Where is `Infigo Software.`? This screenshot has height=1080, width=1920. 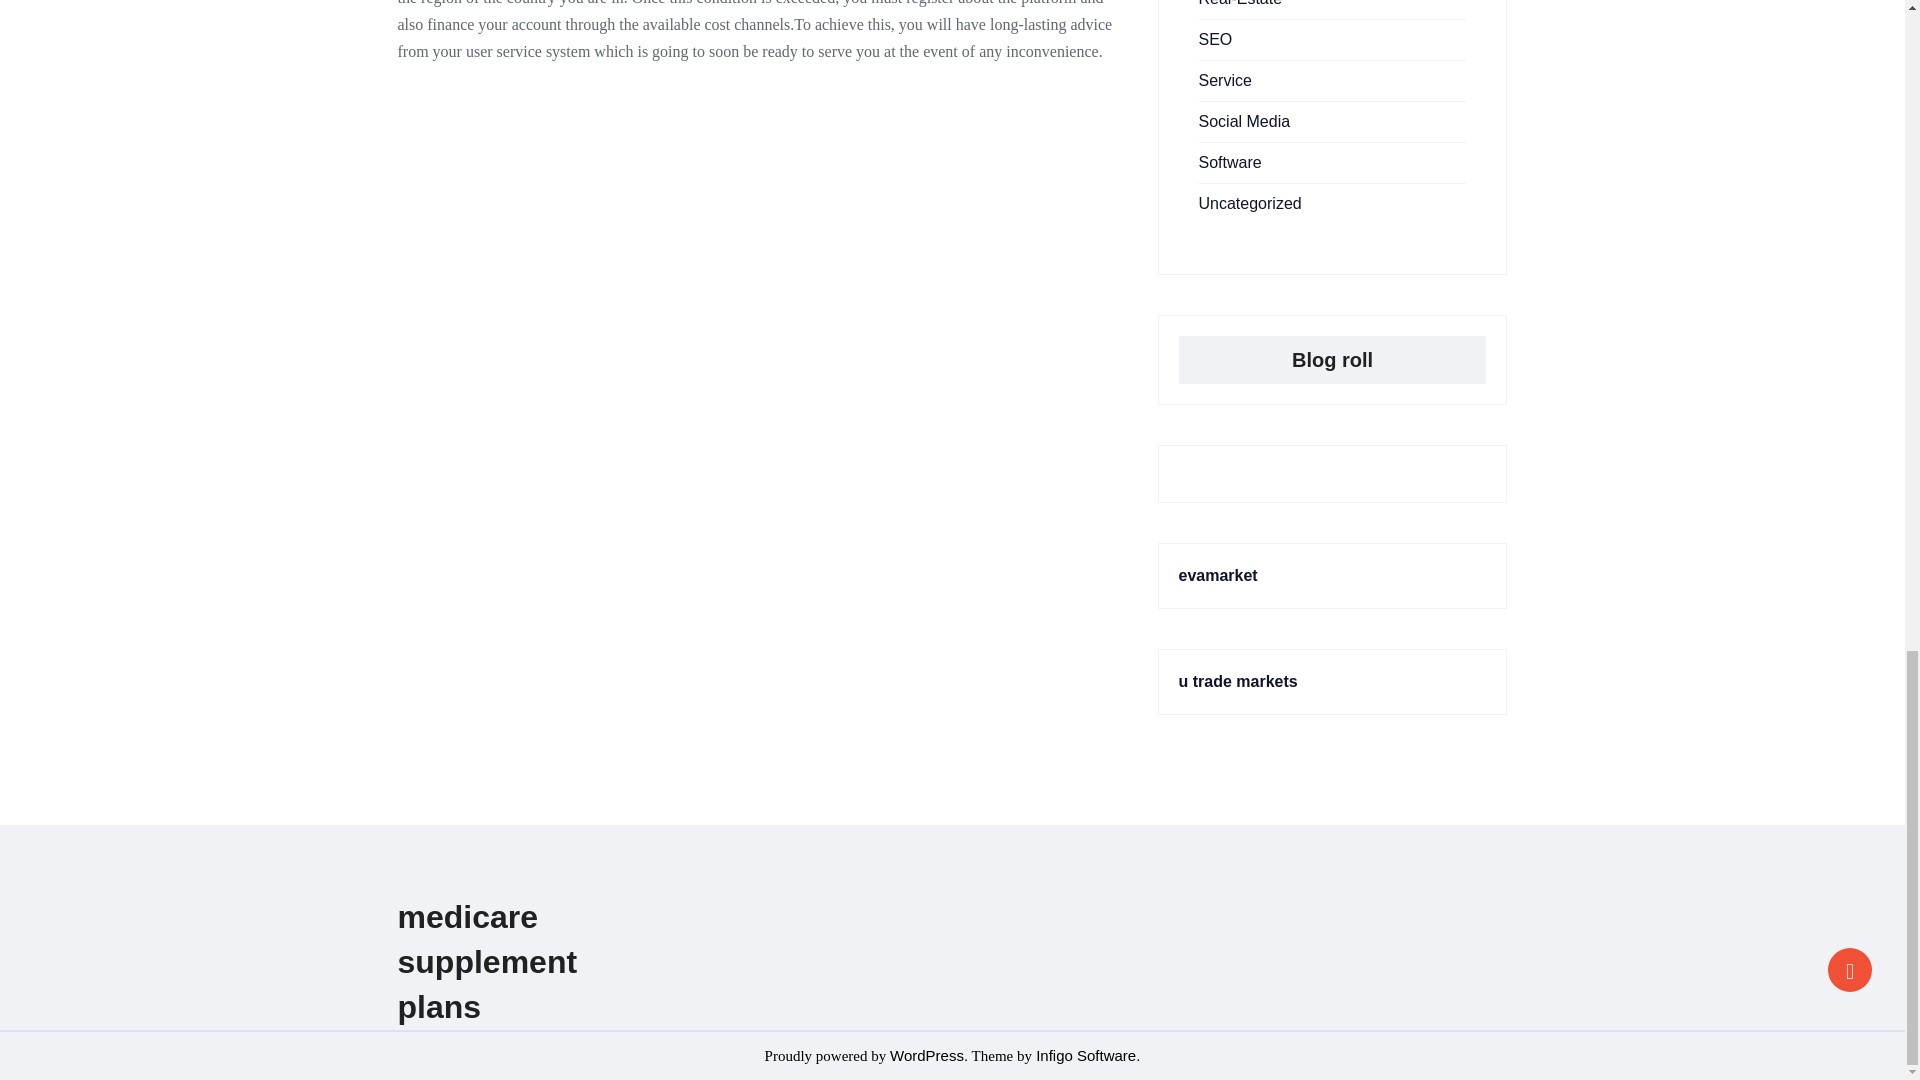
Infigo Software. is located at coordinates (1086, 1054).